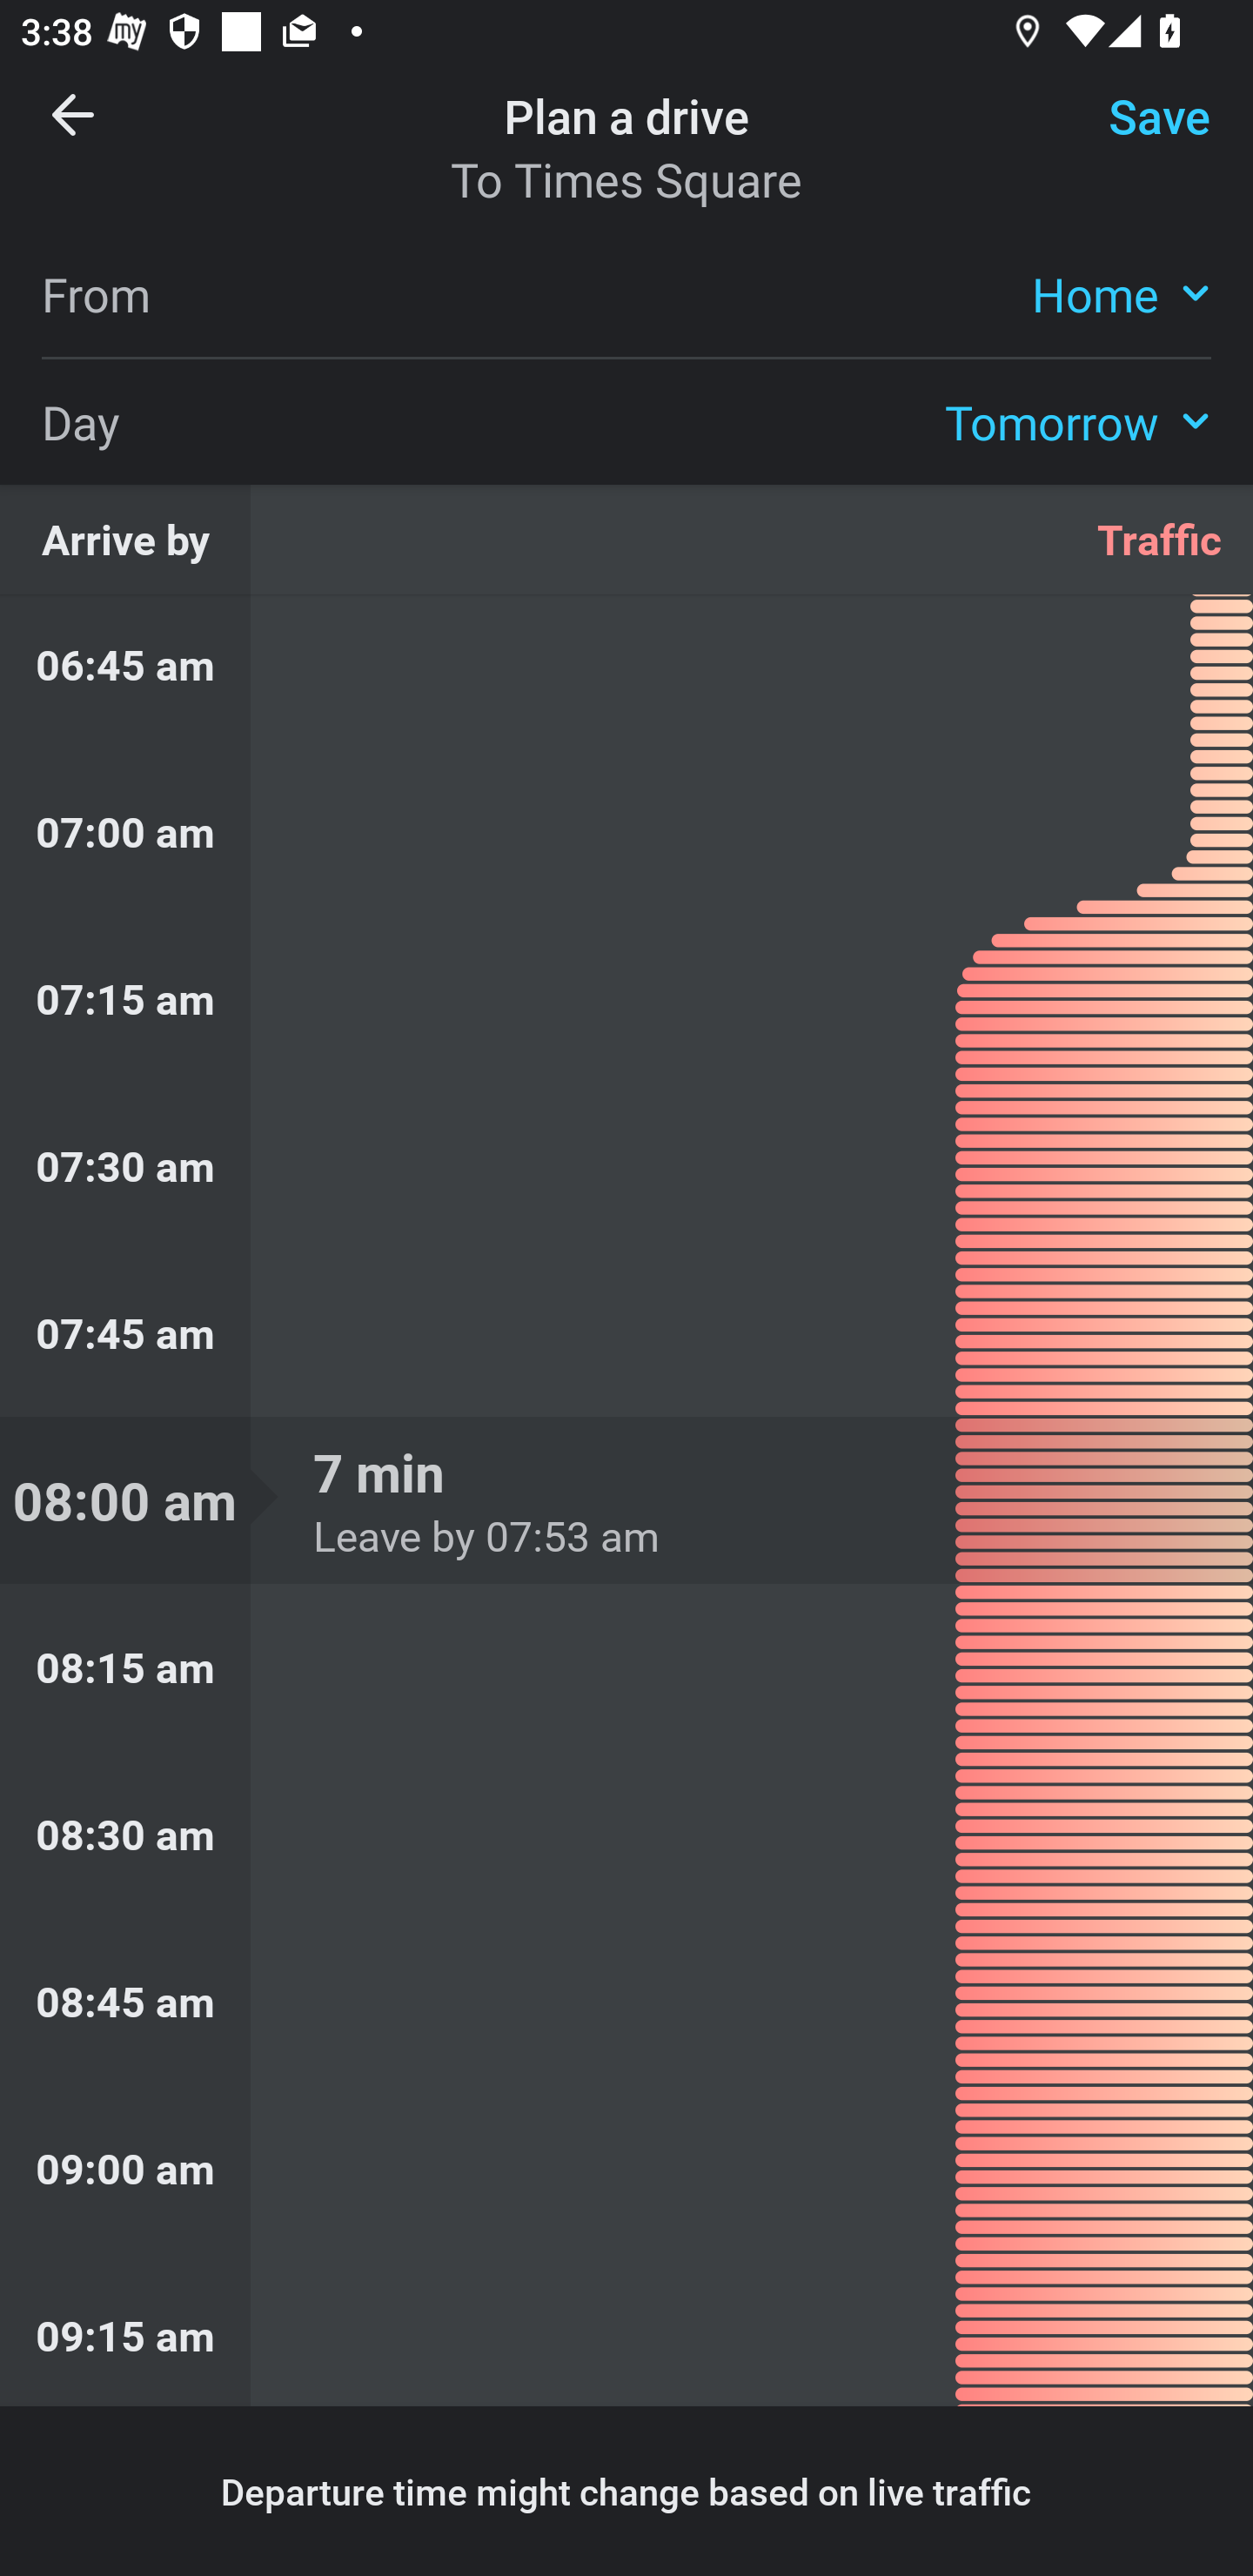 This screenshot has height=2576, width=1253. I want to click on 07:45 am, so click(626, 1333).